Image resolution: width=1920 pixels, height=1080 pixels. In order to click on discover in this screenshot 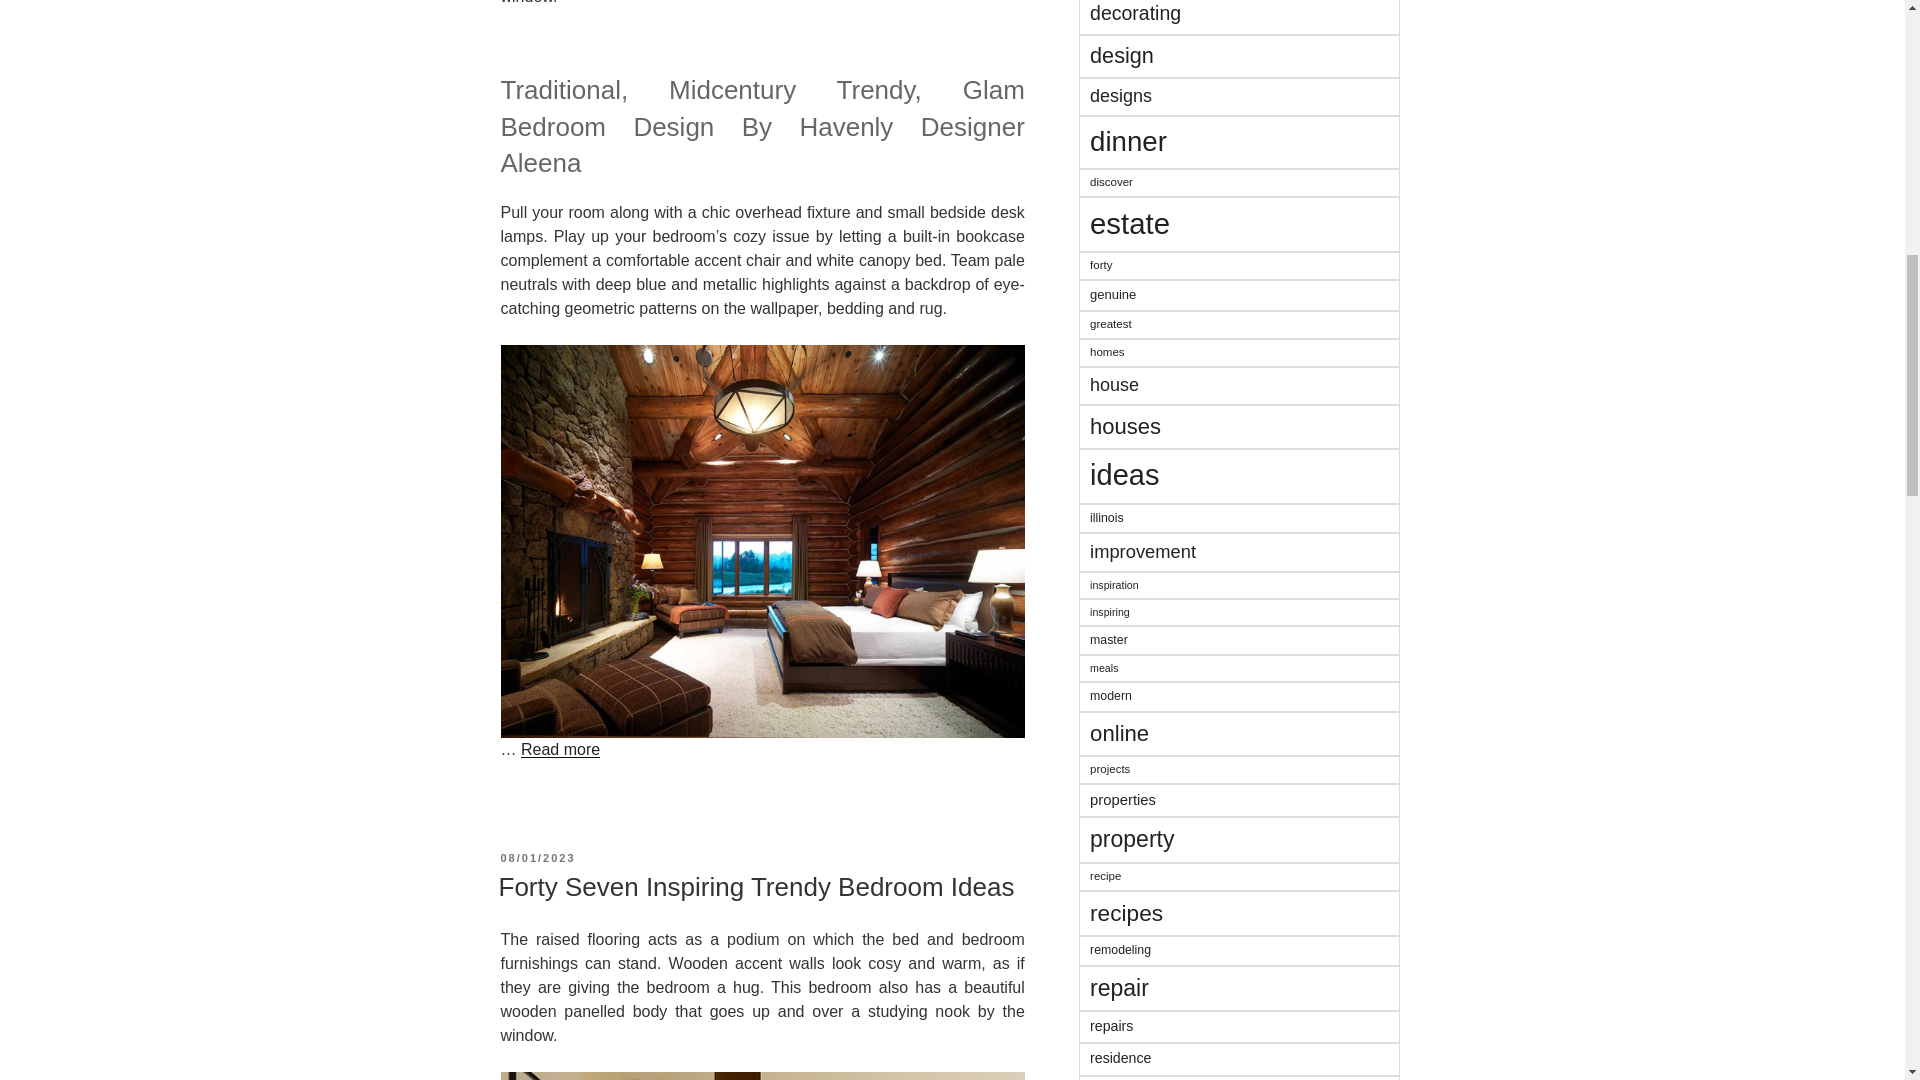, I will do `click(1239, 182)`.